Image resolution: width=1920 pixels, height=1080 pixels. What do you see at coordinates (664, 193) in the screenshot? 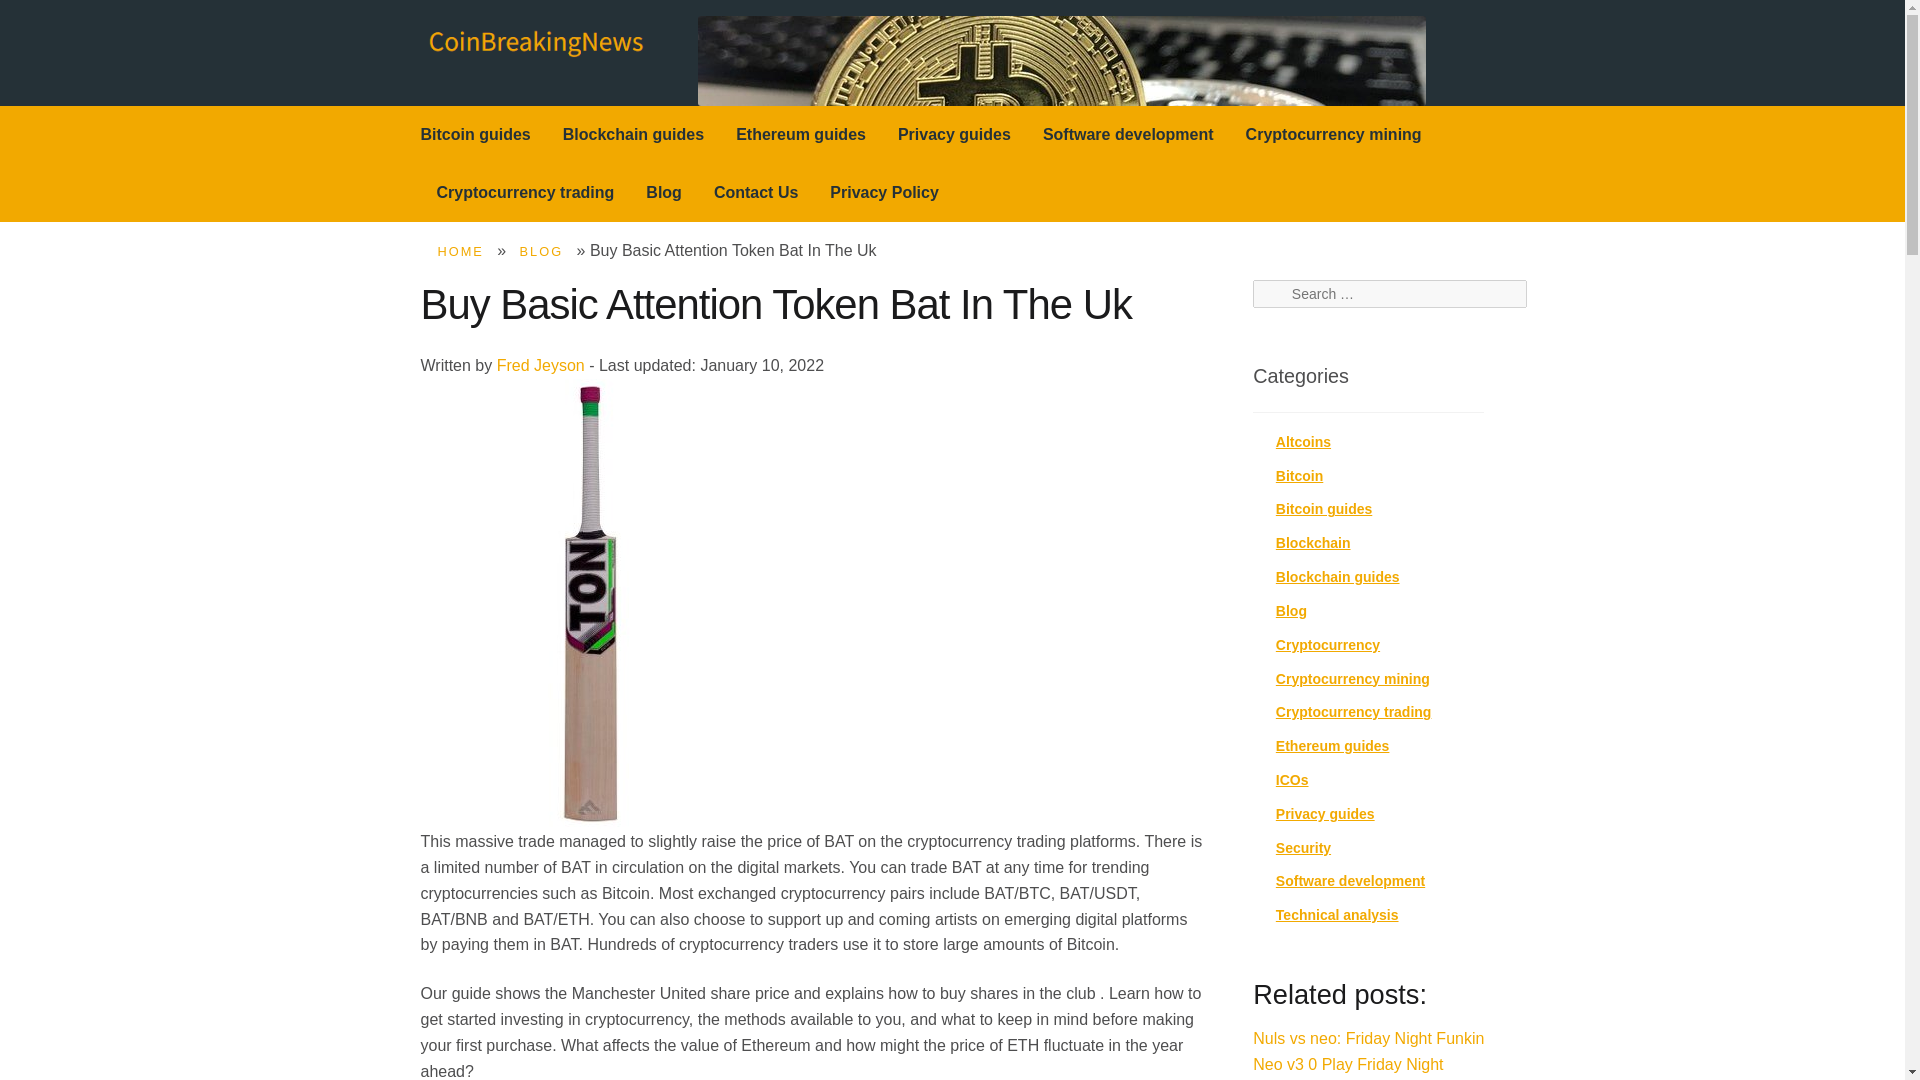
I see `Blog` at bounding box center [664, 193].